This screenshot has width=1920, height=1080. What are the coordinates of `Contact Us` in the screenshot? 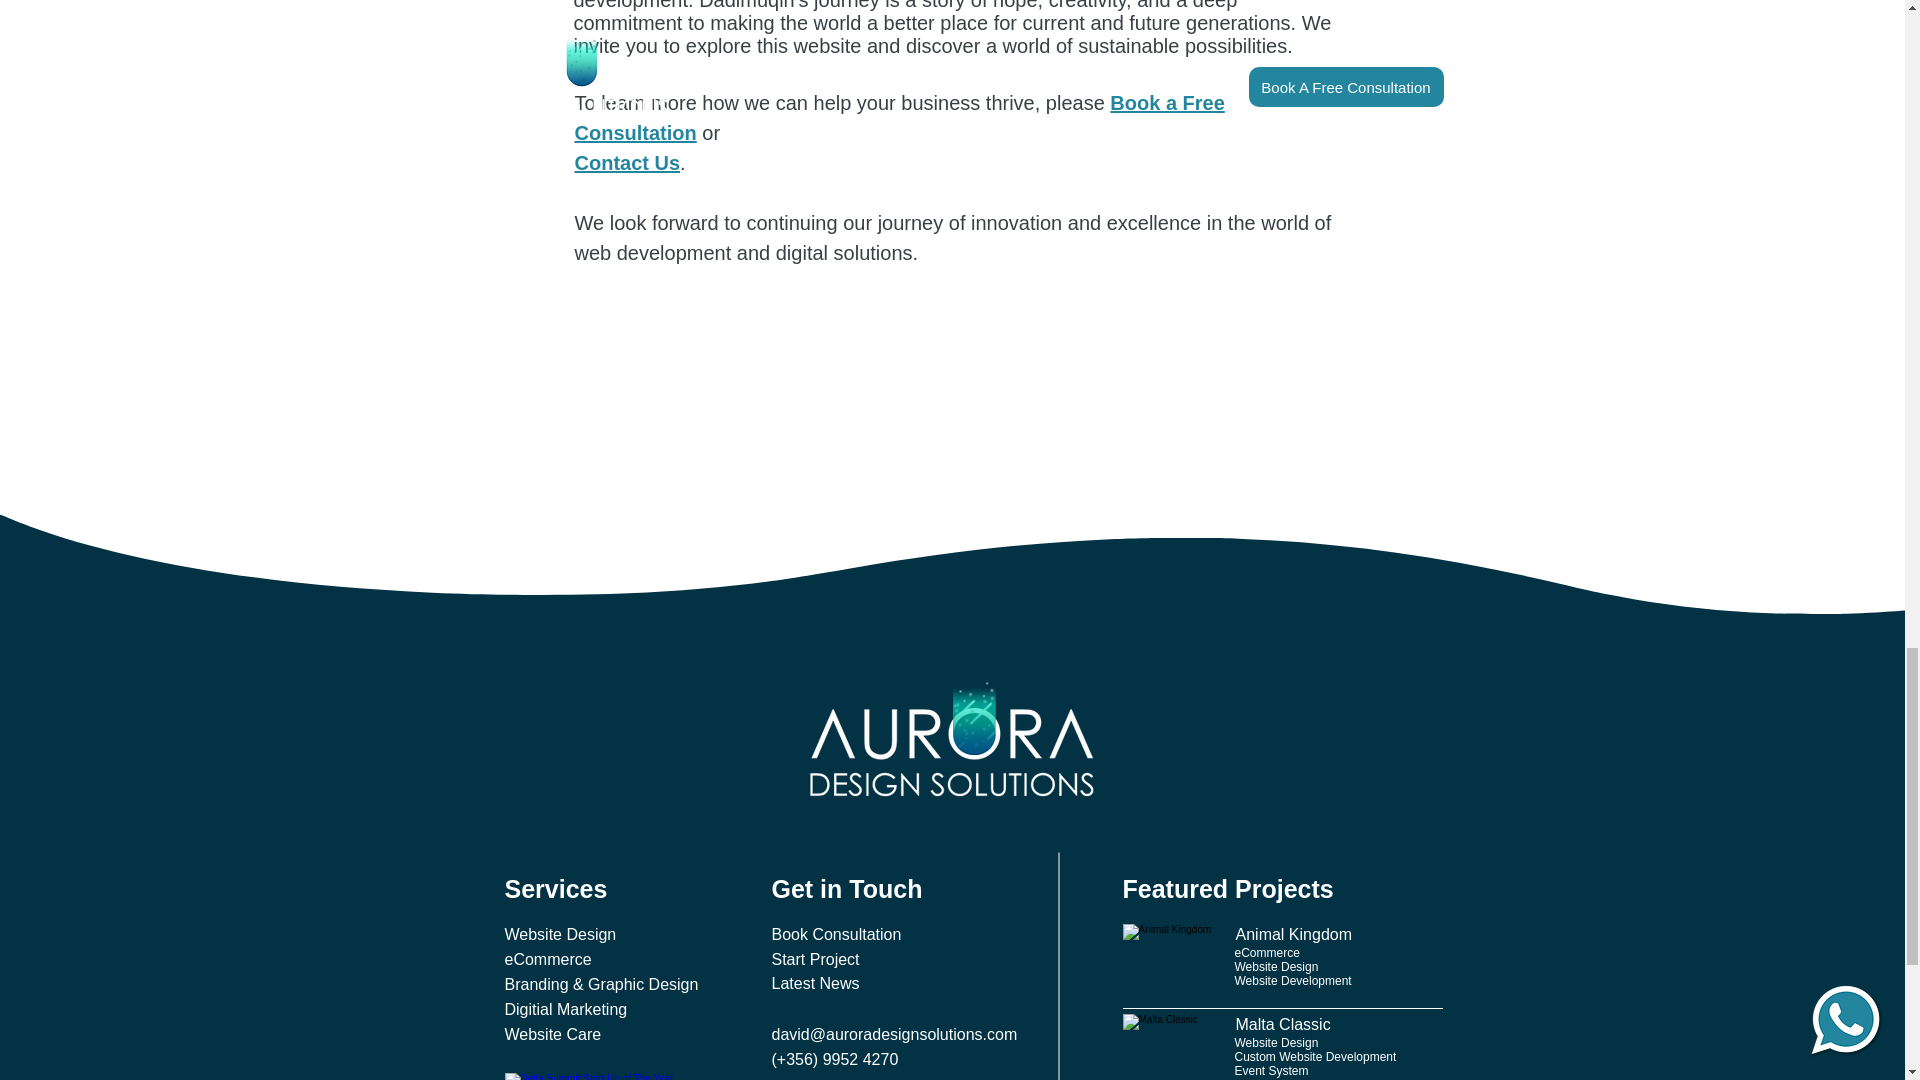 It's located at (626, 162).